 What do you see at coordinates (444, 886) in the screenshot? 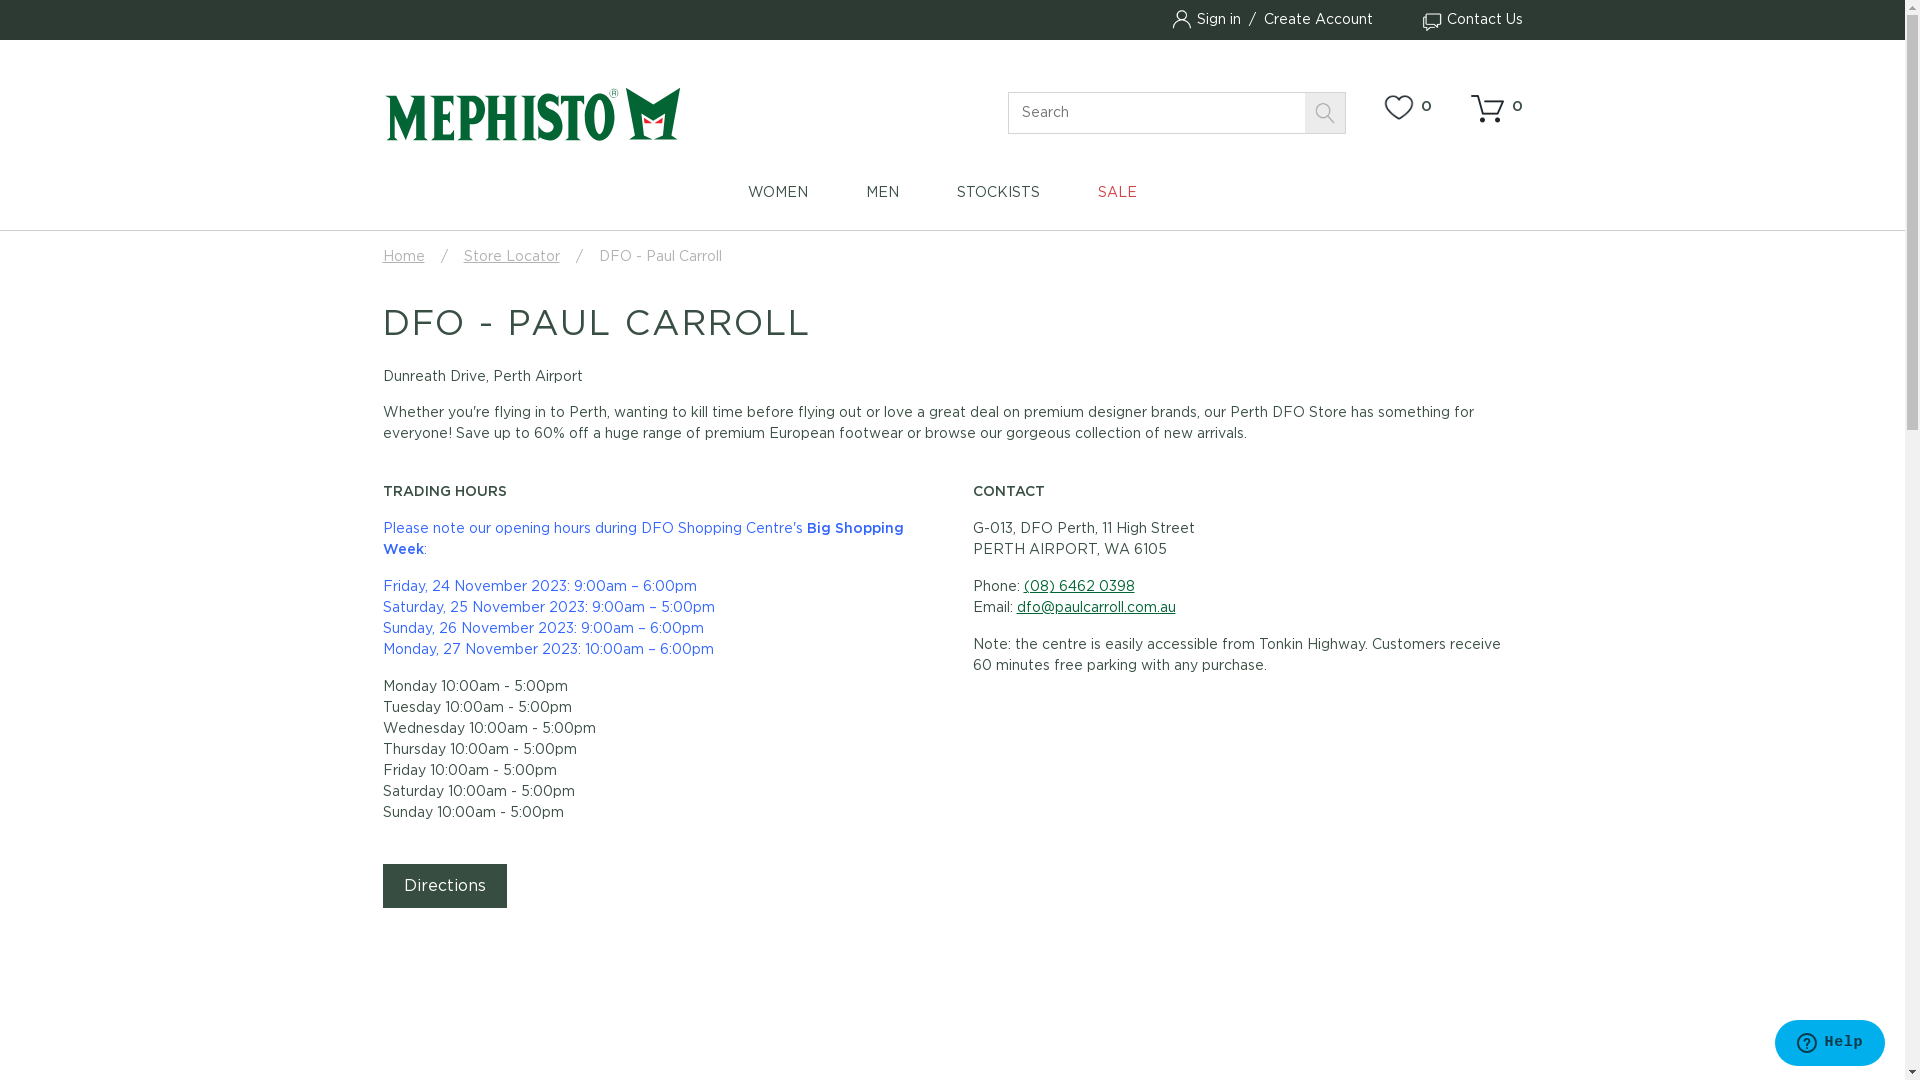
I see `Directions` at bounding box center [444, 886].